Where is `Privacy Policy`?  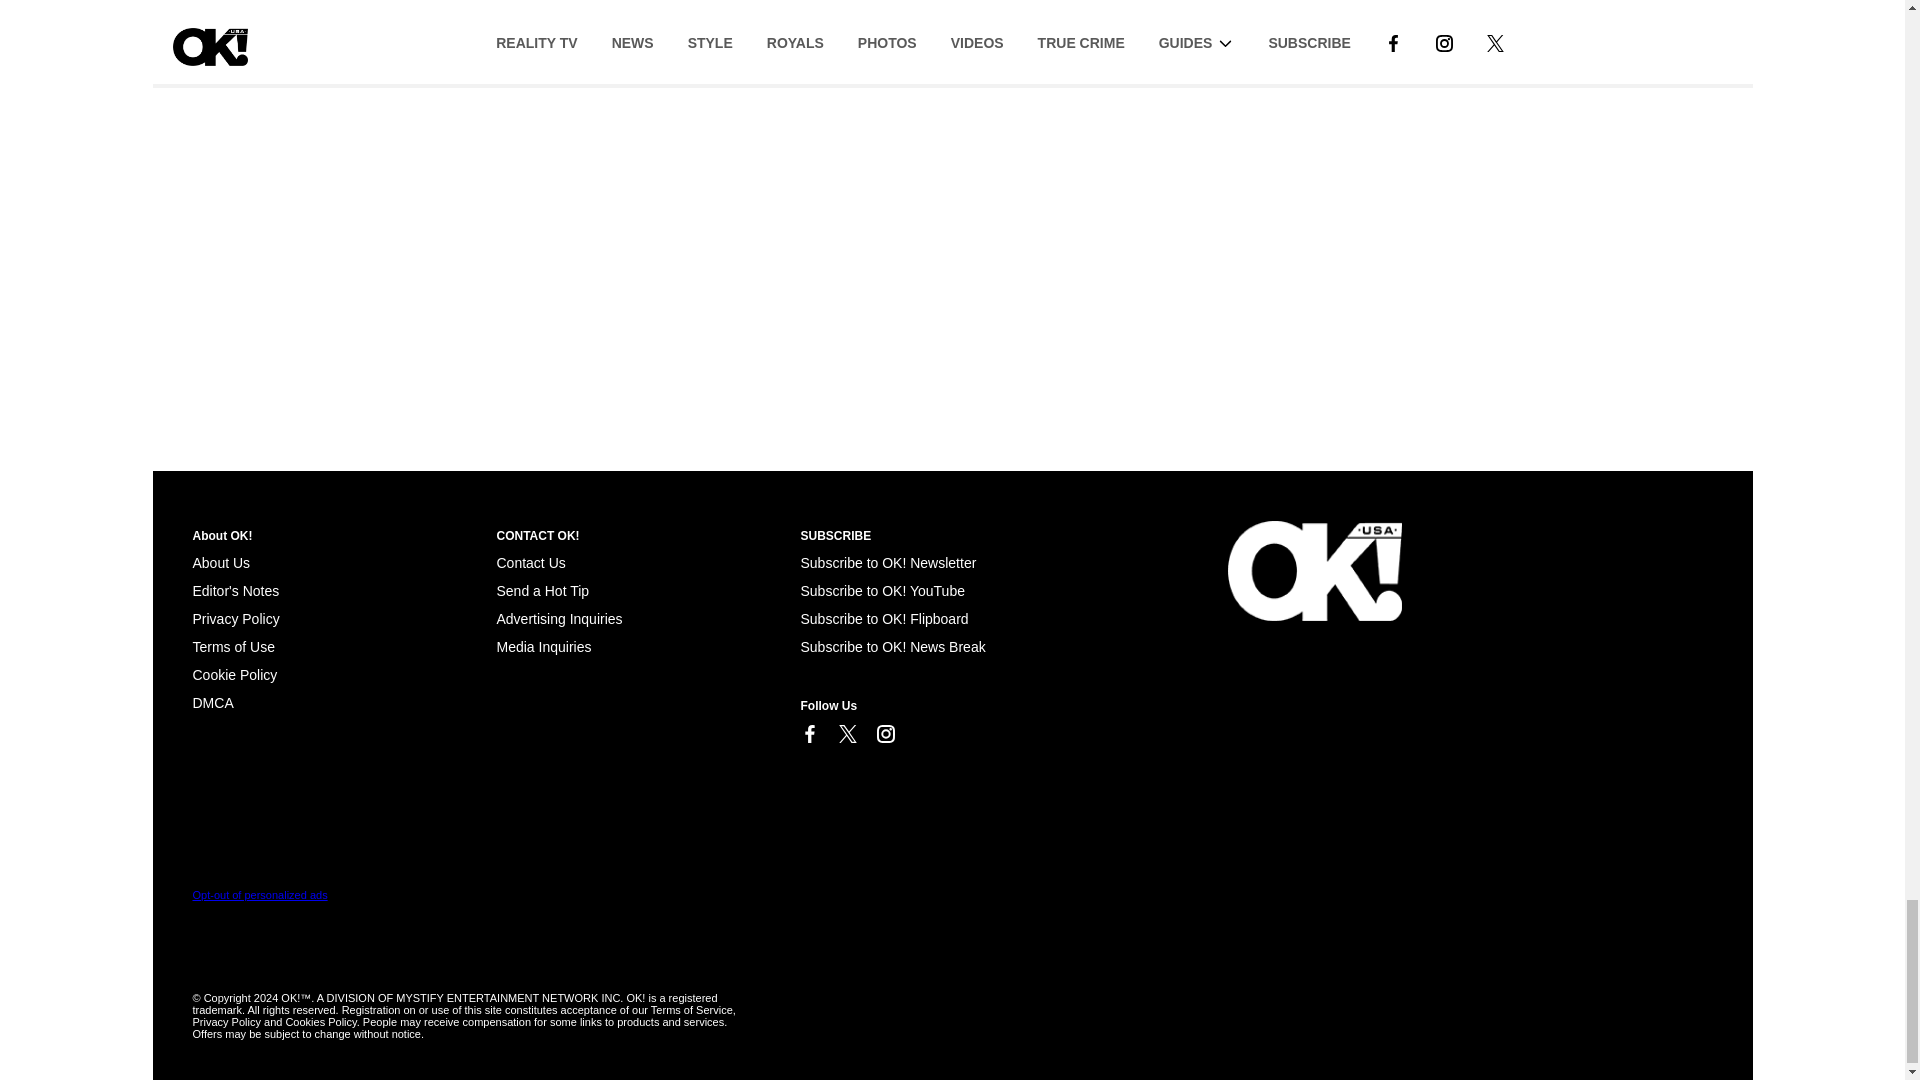
Privacy Policy is located at coordinates (235, 619).